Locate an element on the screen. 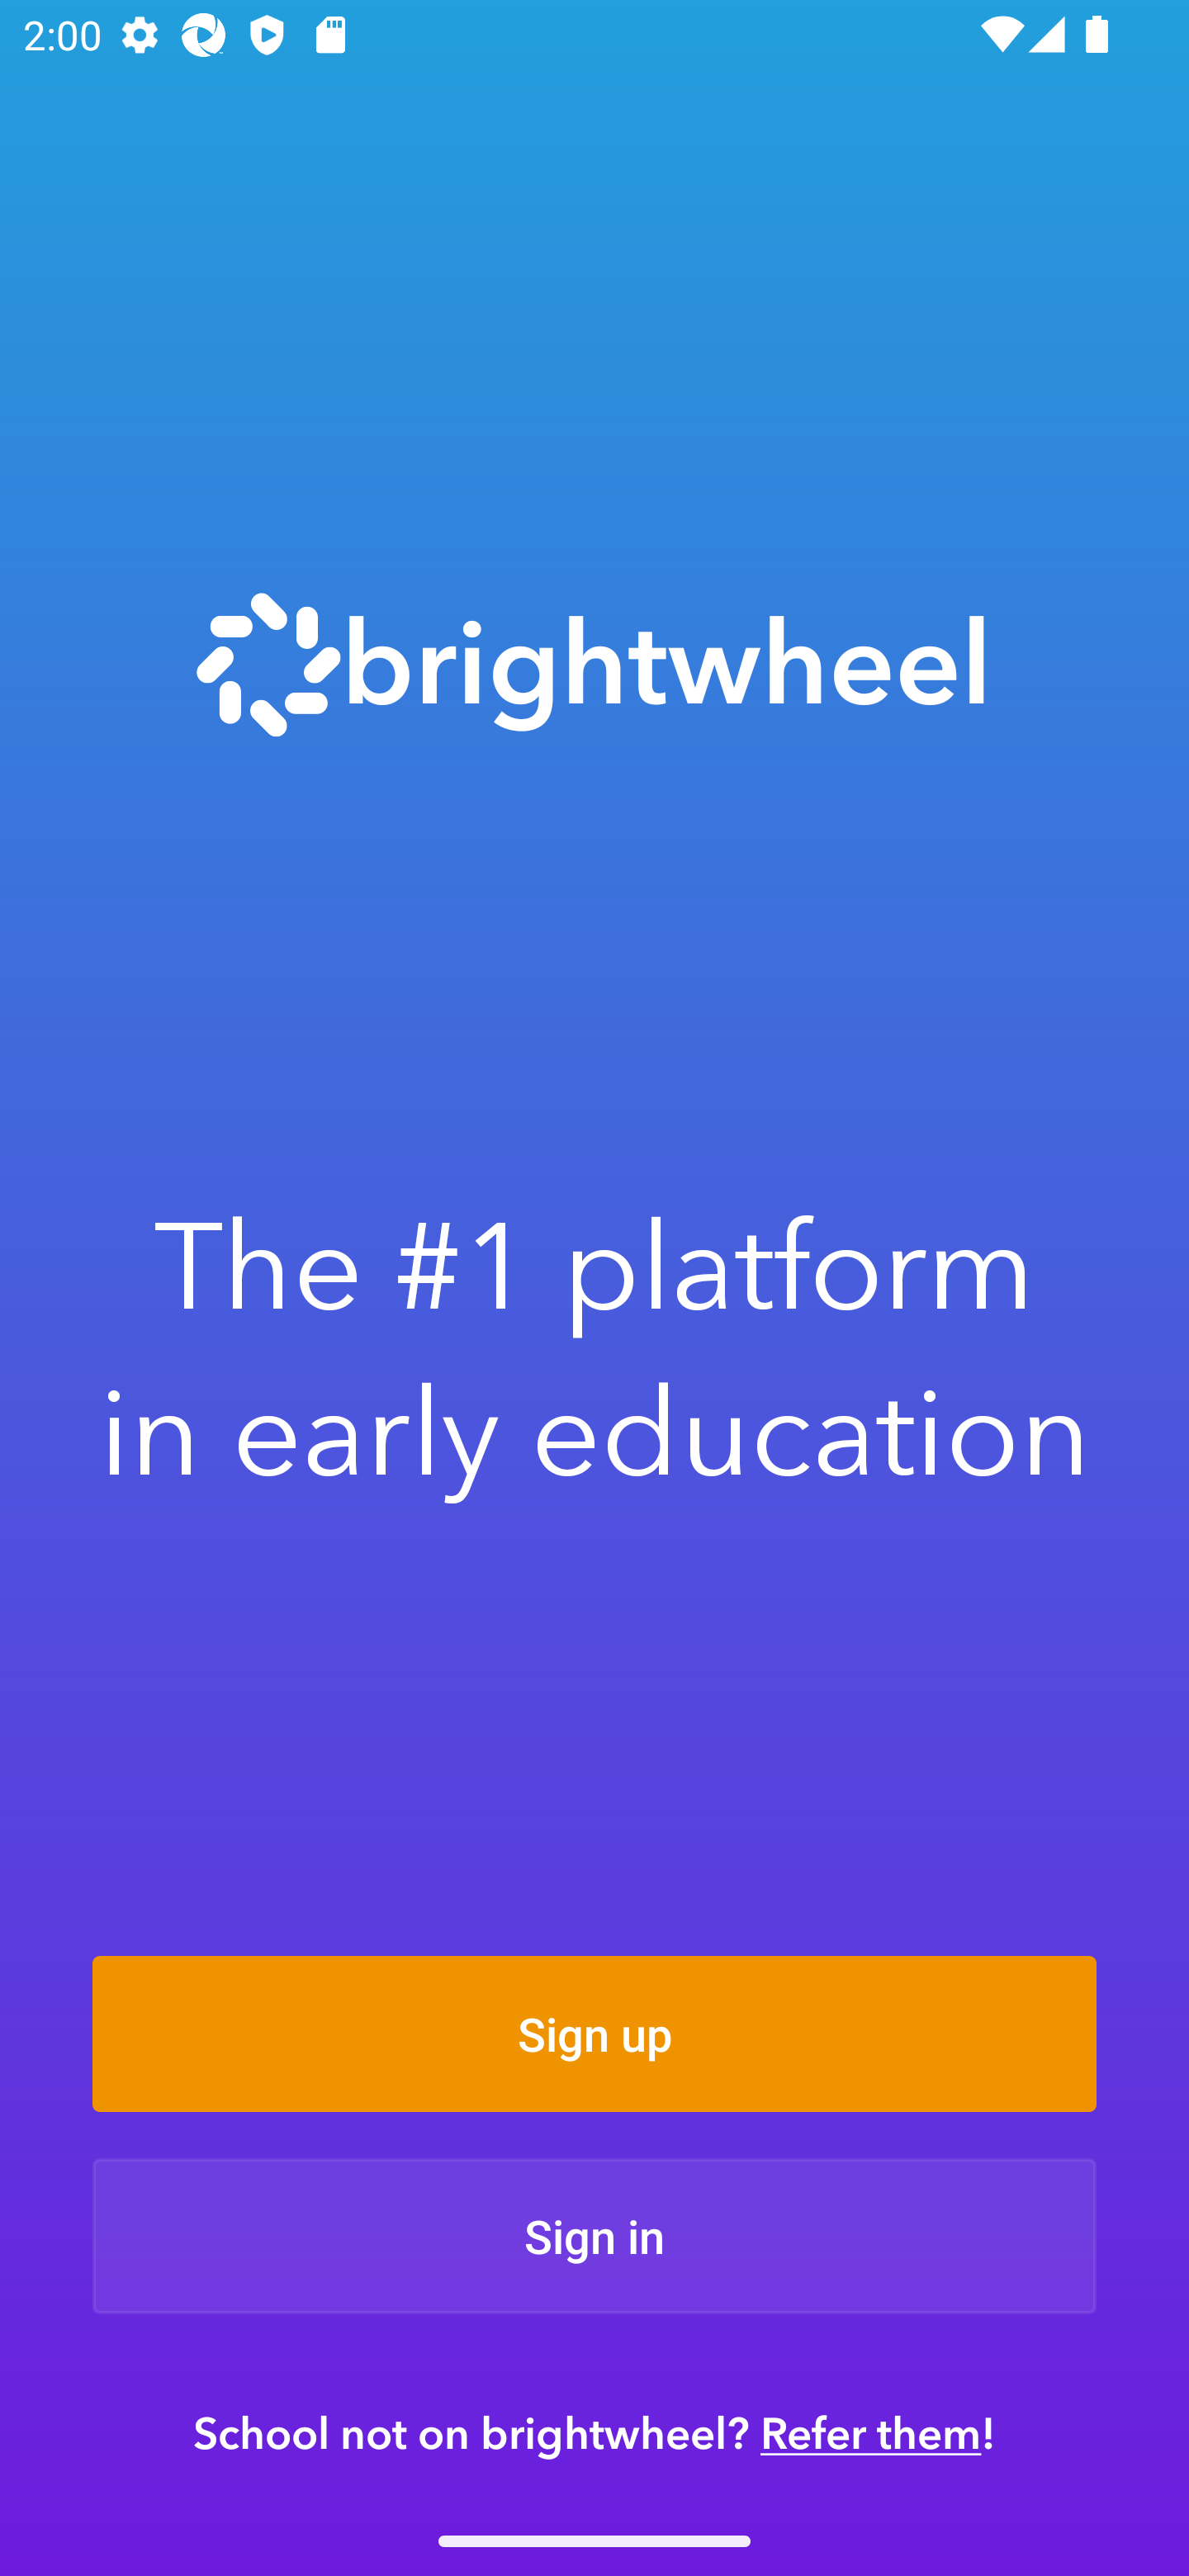  Sign in is located at coordinates (594, 2236).